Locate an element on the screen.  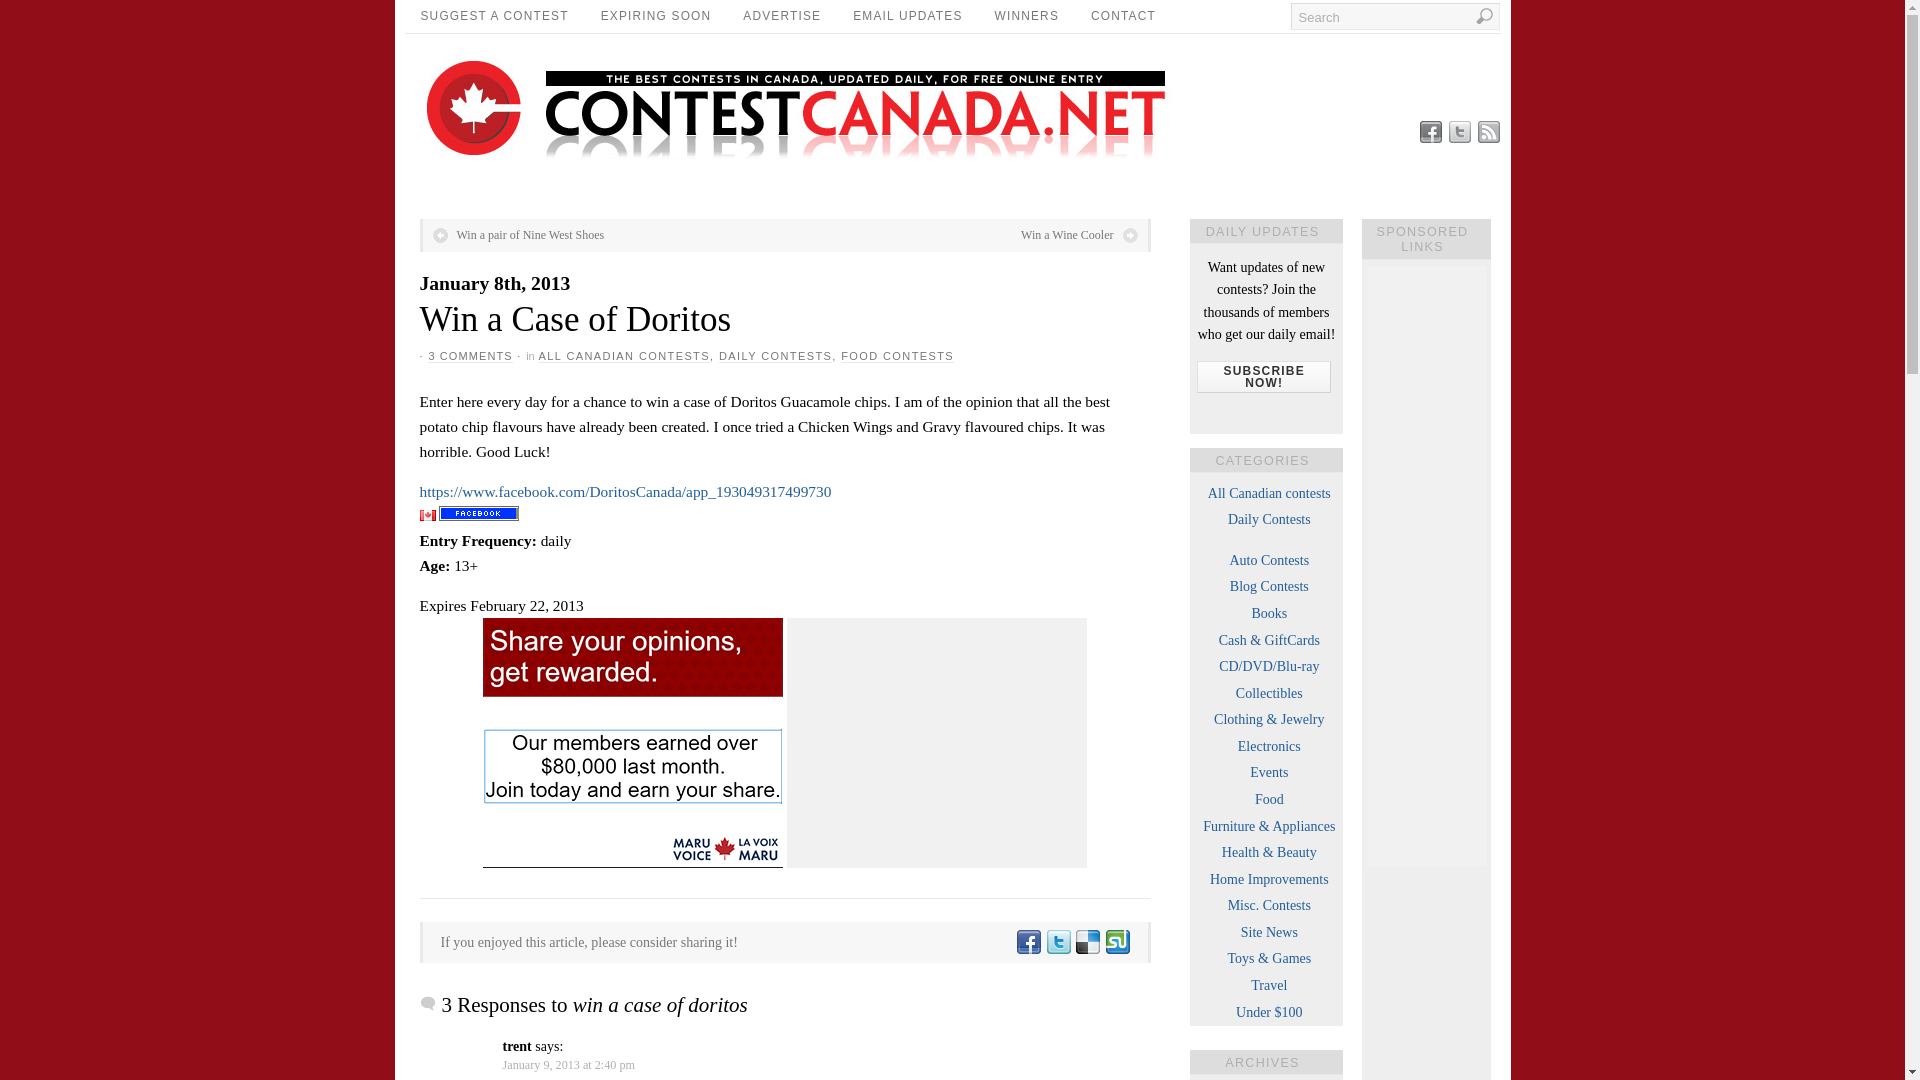
For CD and DVD contests in Canada. is located at coordinates (1269, 666).